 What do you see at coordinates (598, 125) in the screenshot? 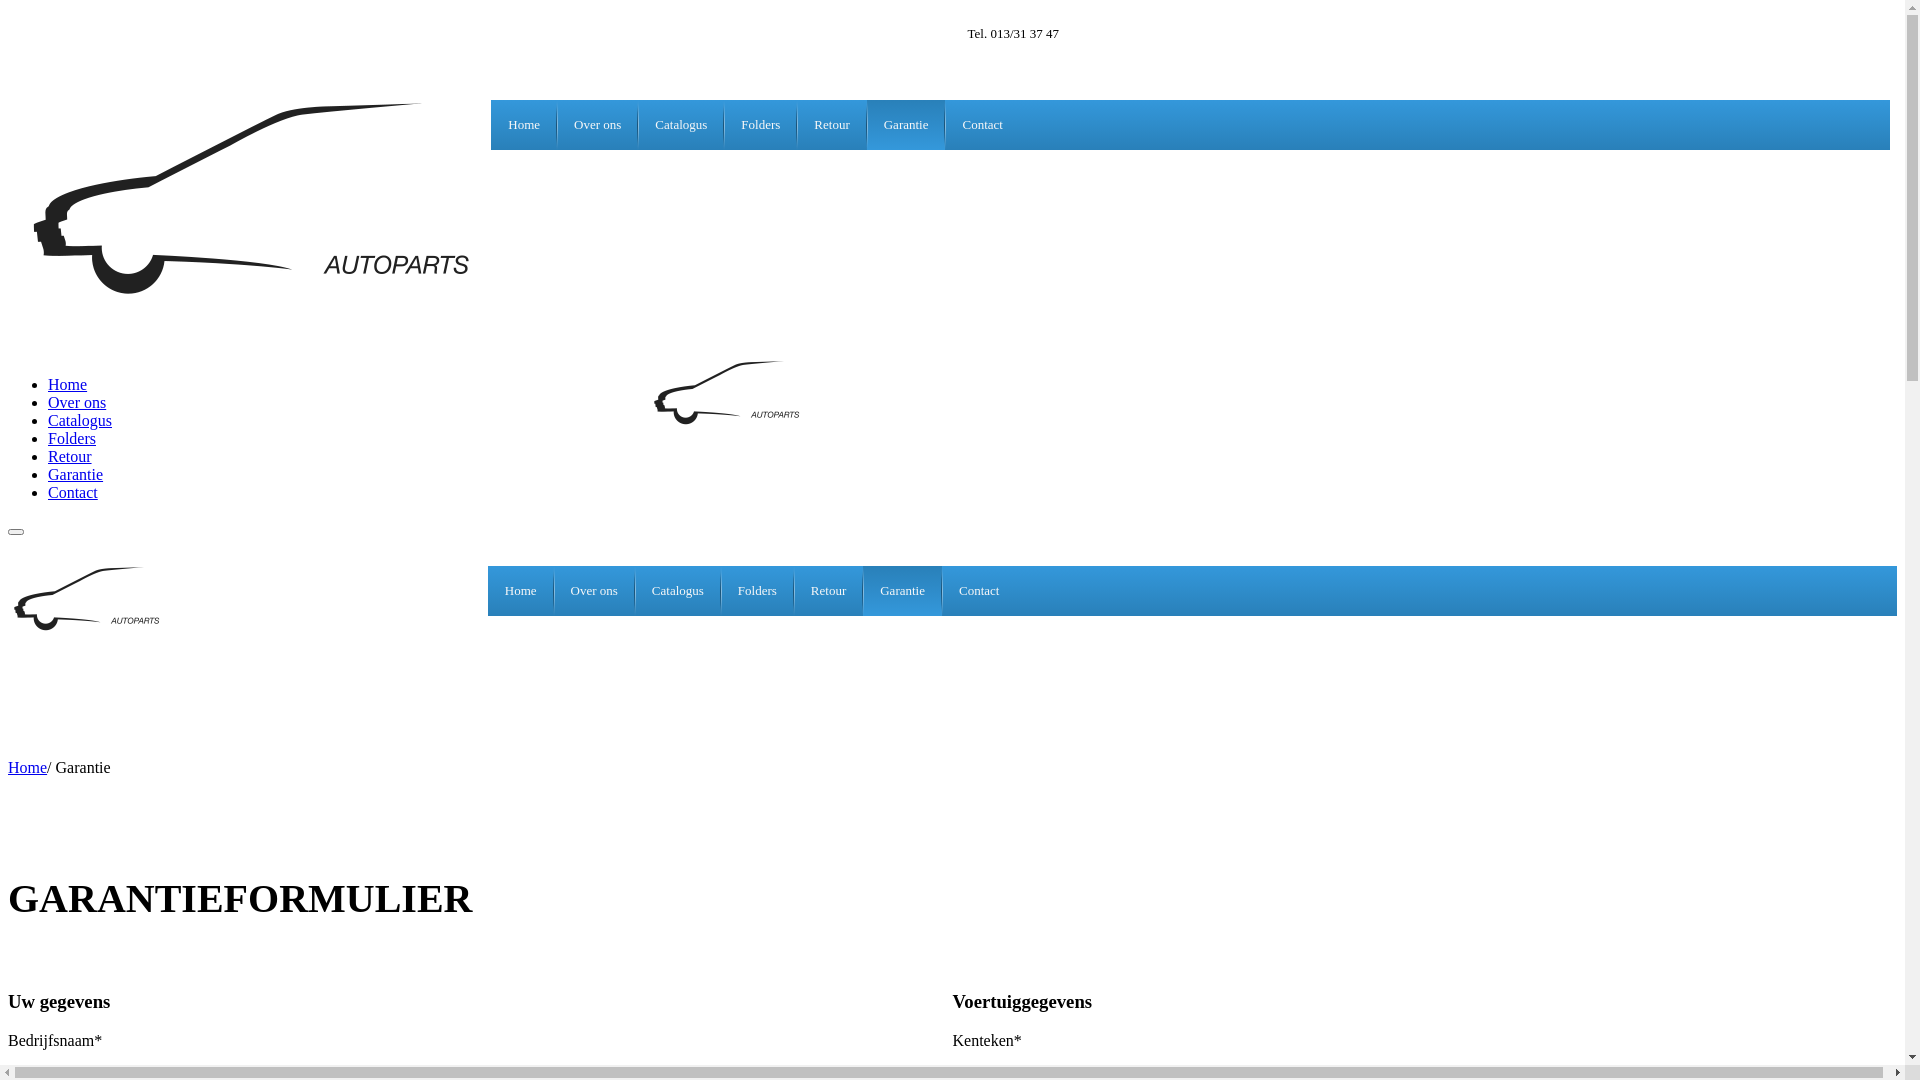
I see `Over ons` at bounding box center [598, 125].